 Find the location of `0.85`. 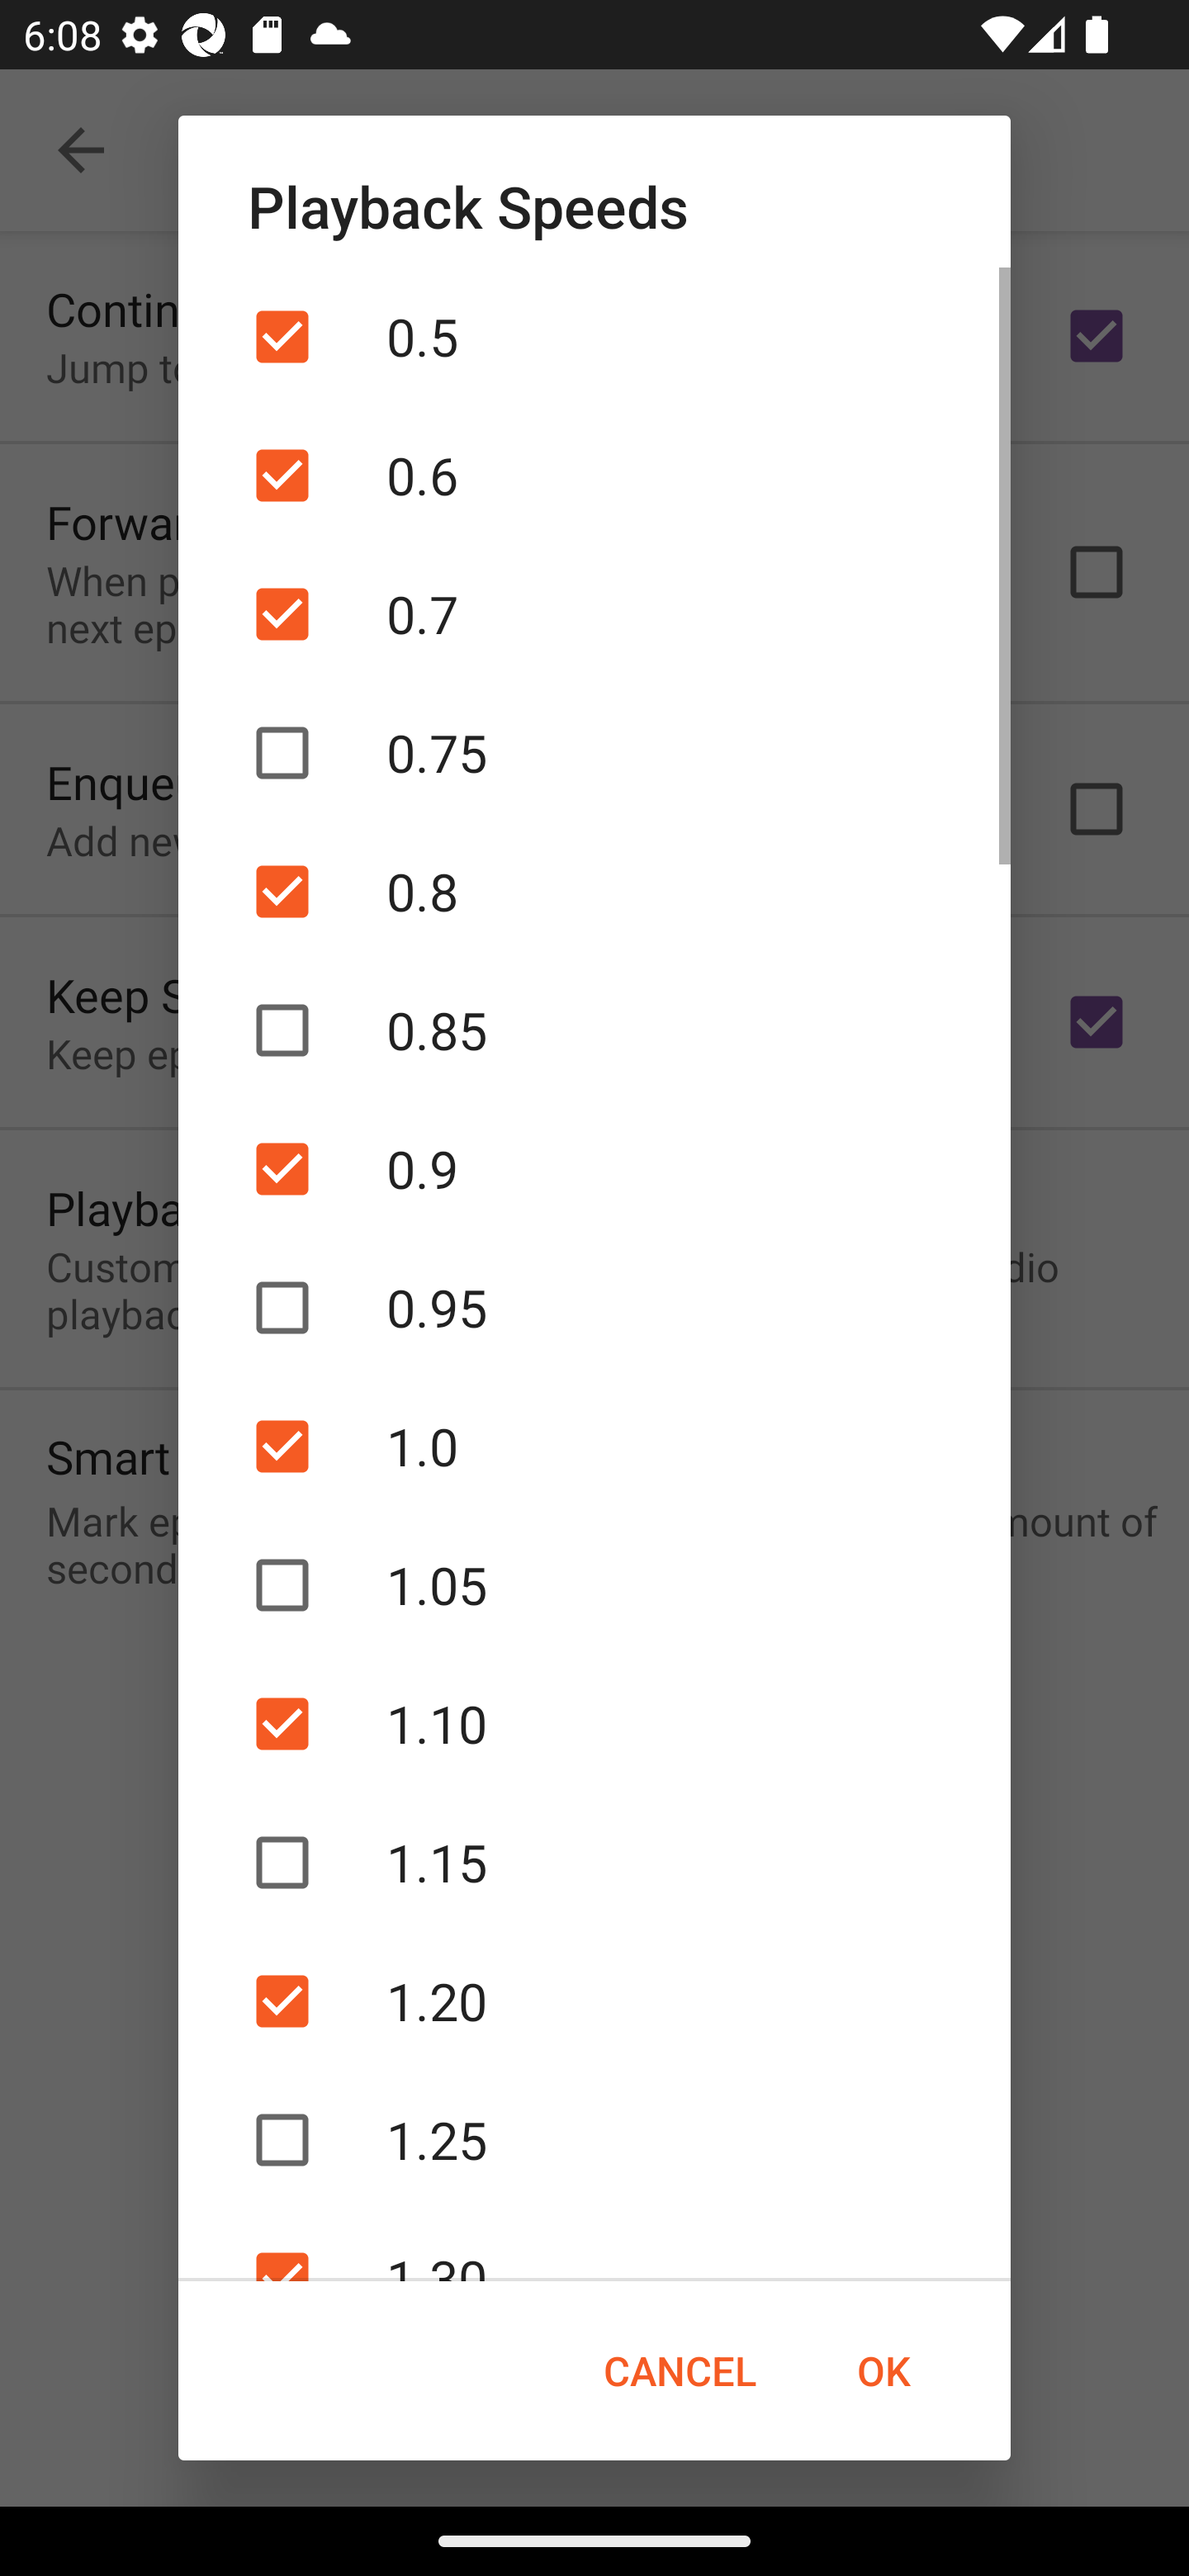

0.85 is located at coordinates (594, 1030).